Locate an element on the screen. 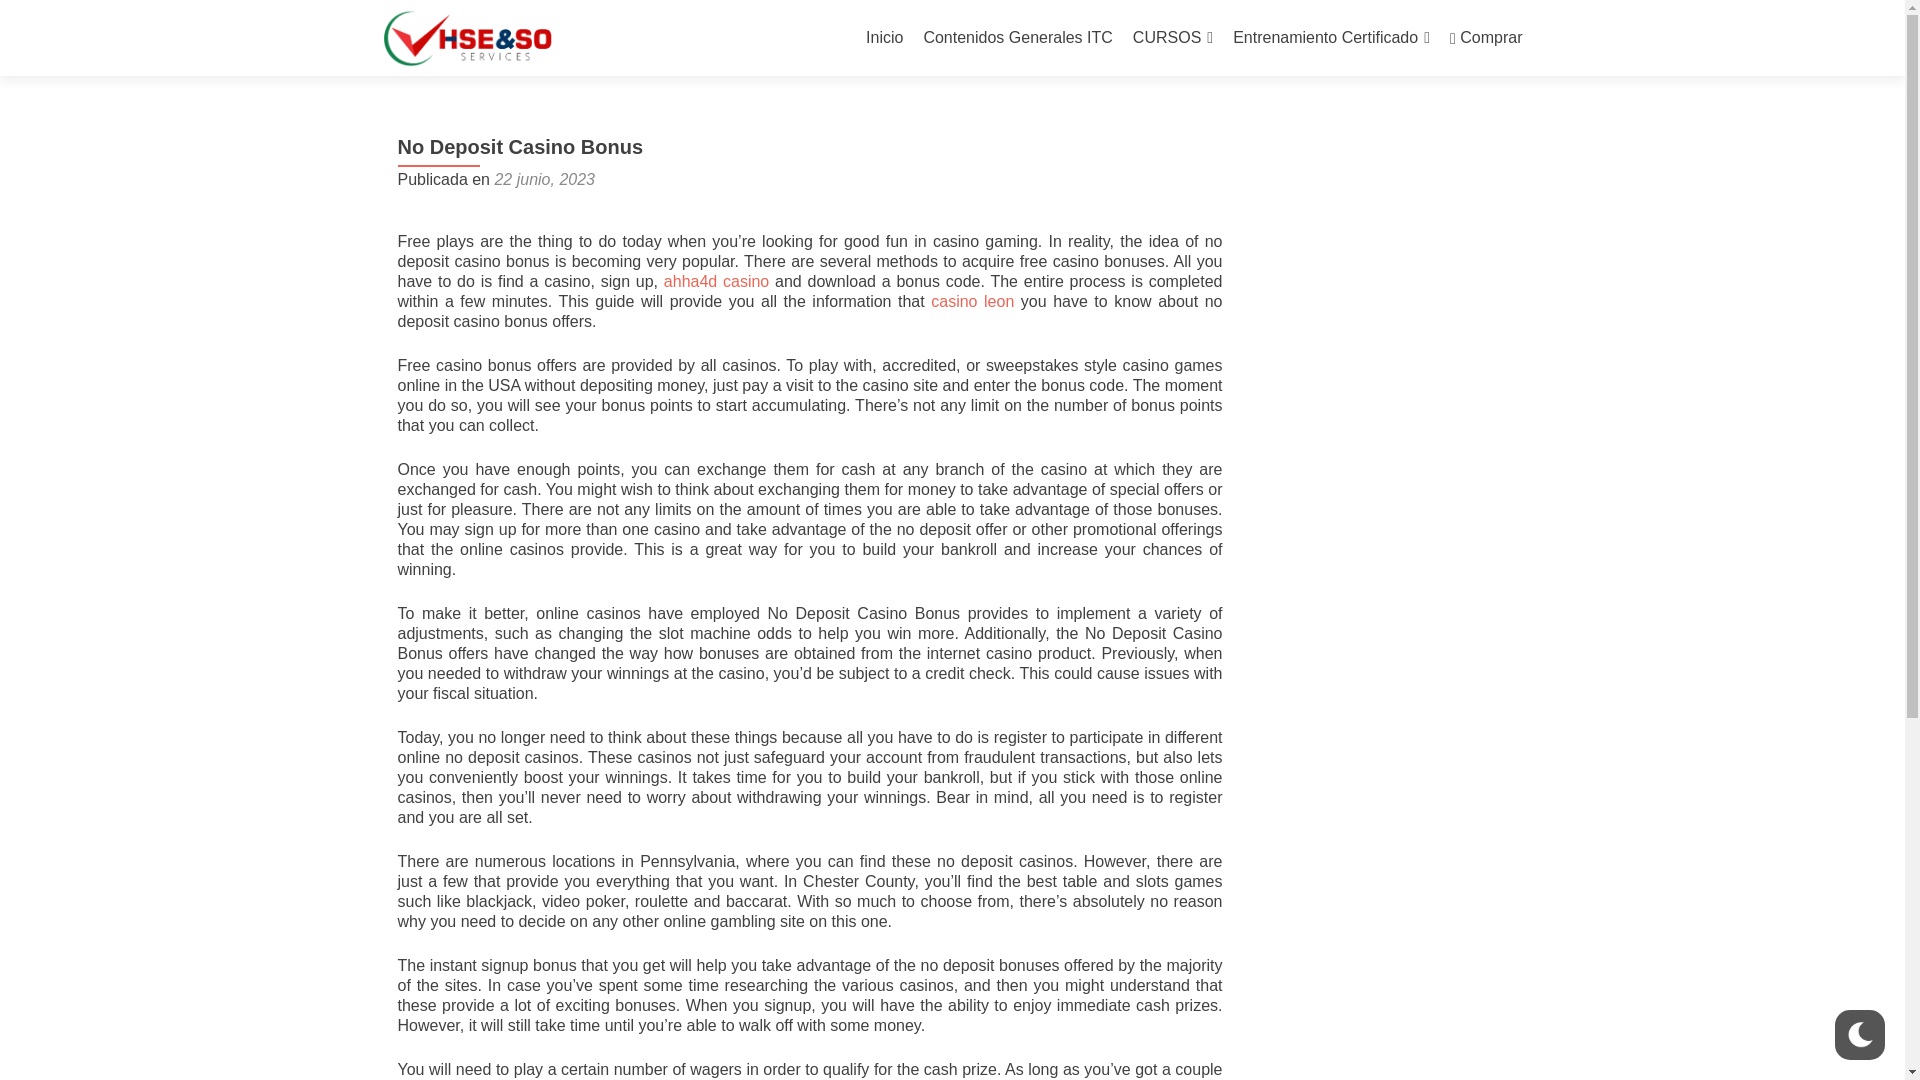 Image resolution: width=1920 pixels, height=1080 pixels. Comprar is located at coordinates (1486, 38).